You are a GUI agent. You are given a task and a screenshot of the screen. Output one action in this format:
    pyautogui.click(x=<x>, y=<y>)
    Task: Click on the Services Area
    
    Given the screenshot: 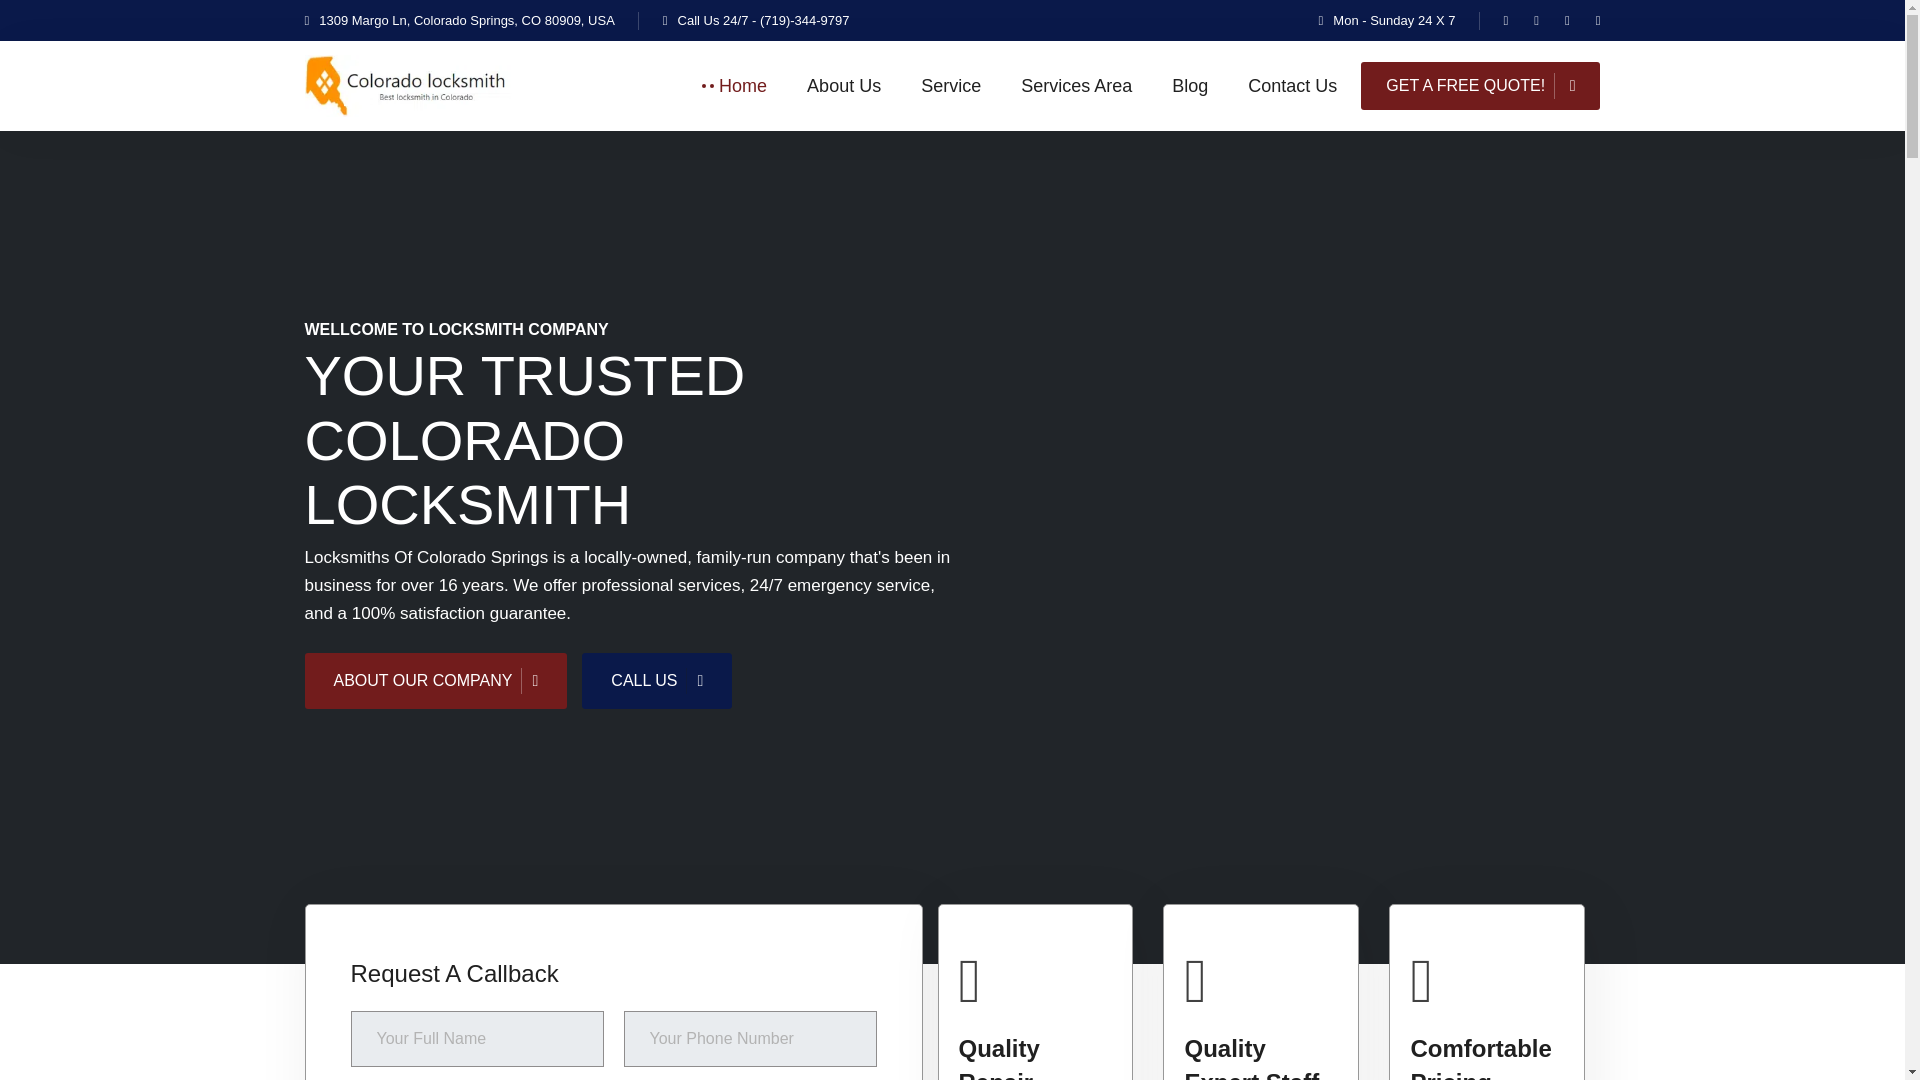 What is the action you would take?
    pyautogui.click(x=1076, y=86)
    